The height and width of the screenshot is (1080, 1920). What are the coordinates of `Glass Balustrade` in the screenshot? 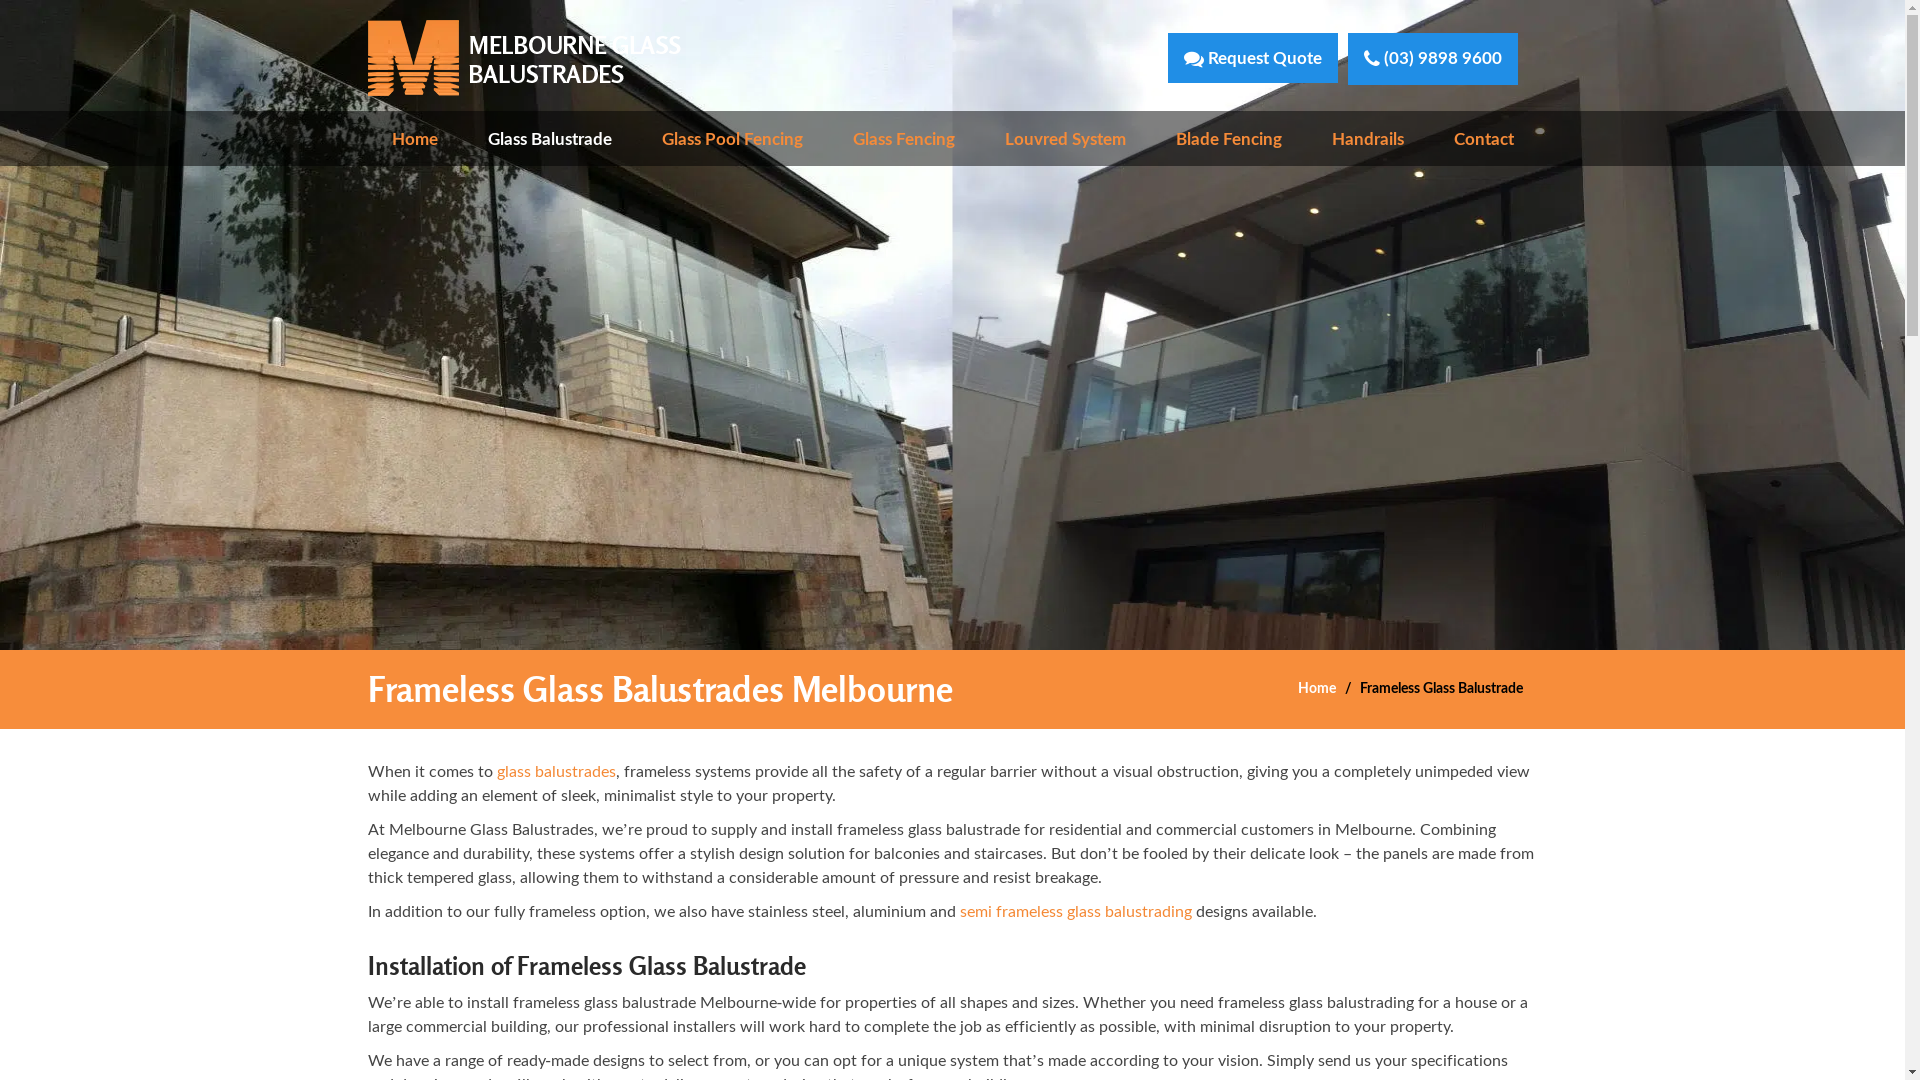 It's located at (550, 138).